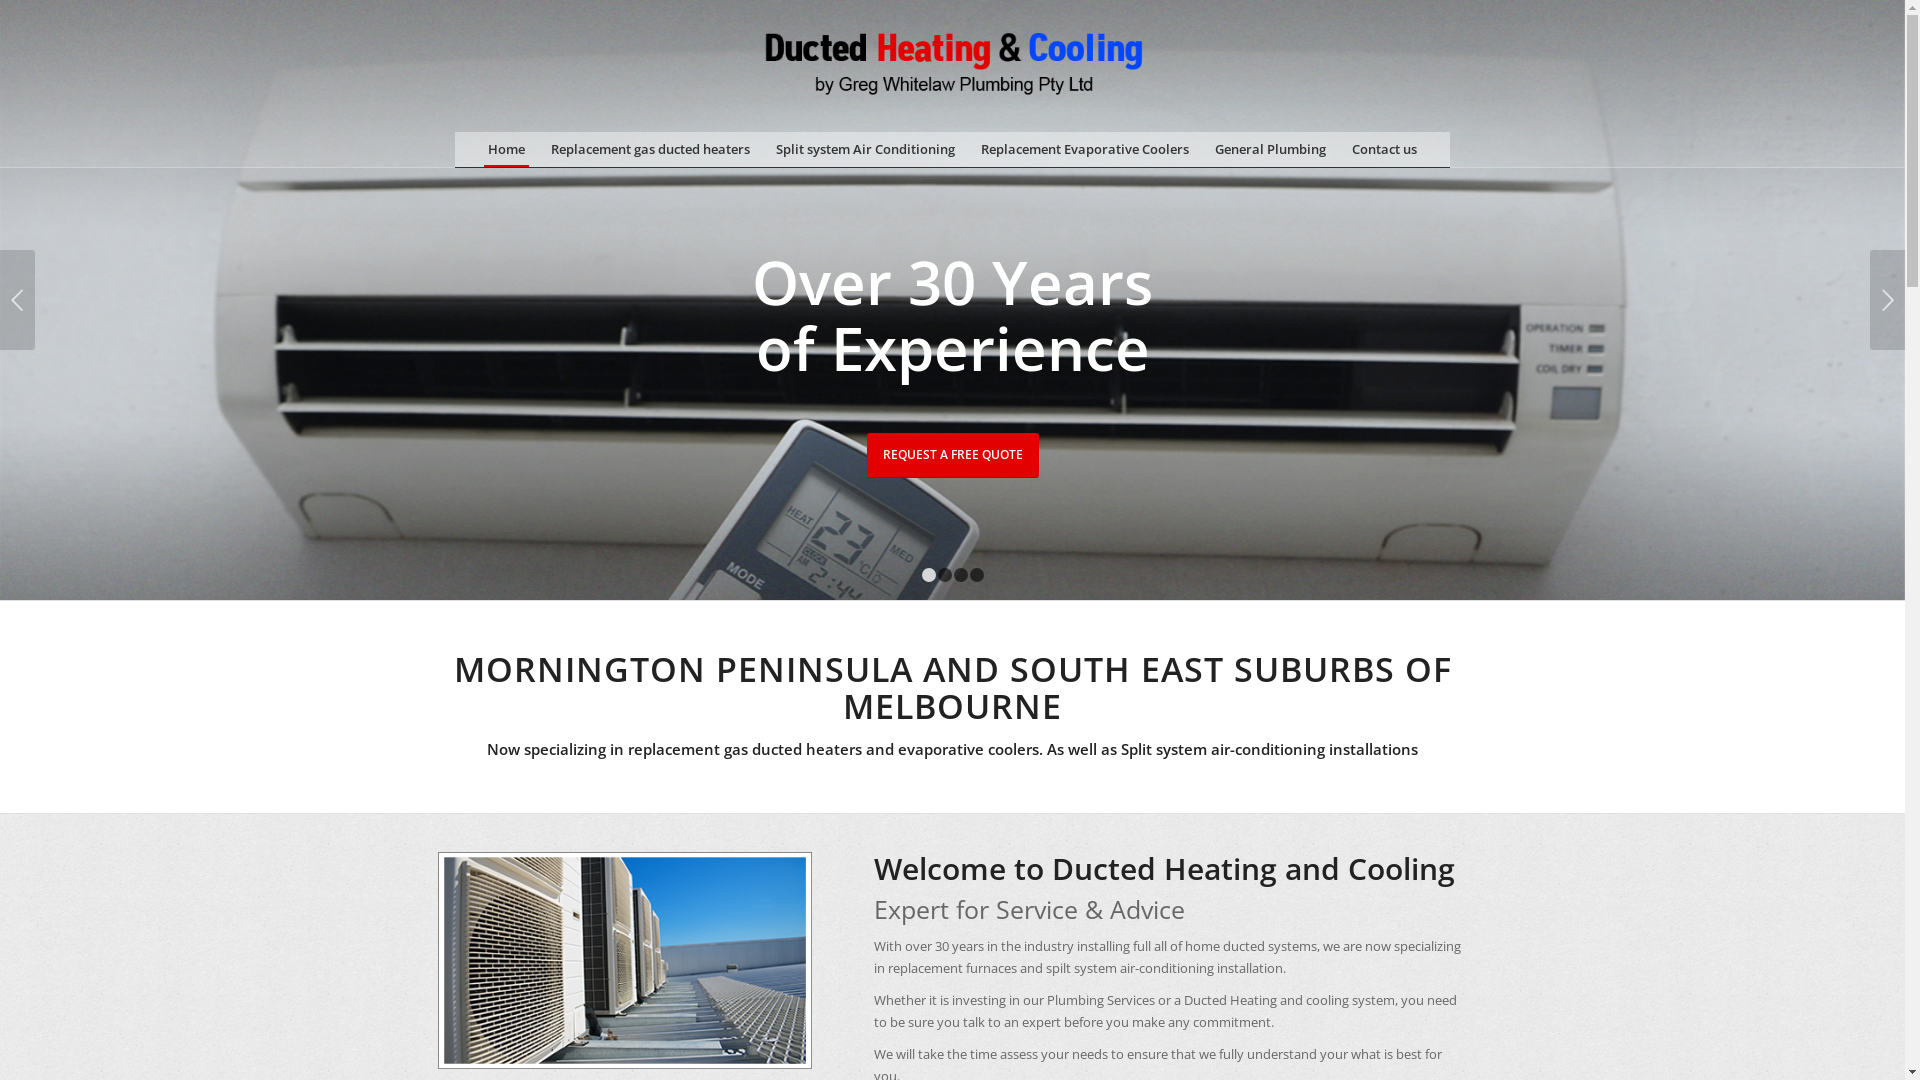  Describe the element at coordinates (650, 150) in the screenshot. I see `Replacement gas ducted heaters` at that location.